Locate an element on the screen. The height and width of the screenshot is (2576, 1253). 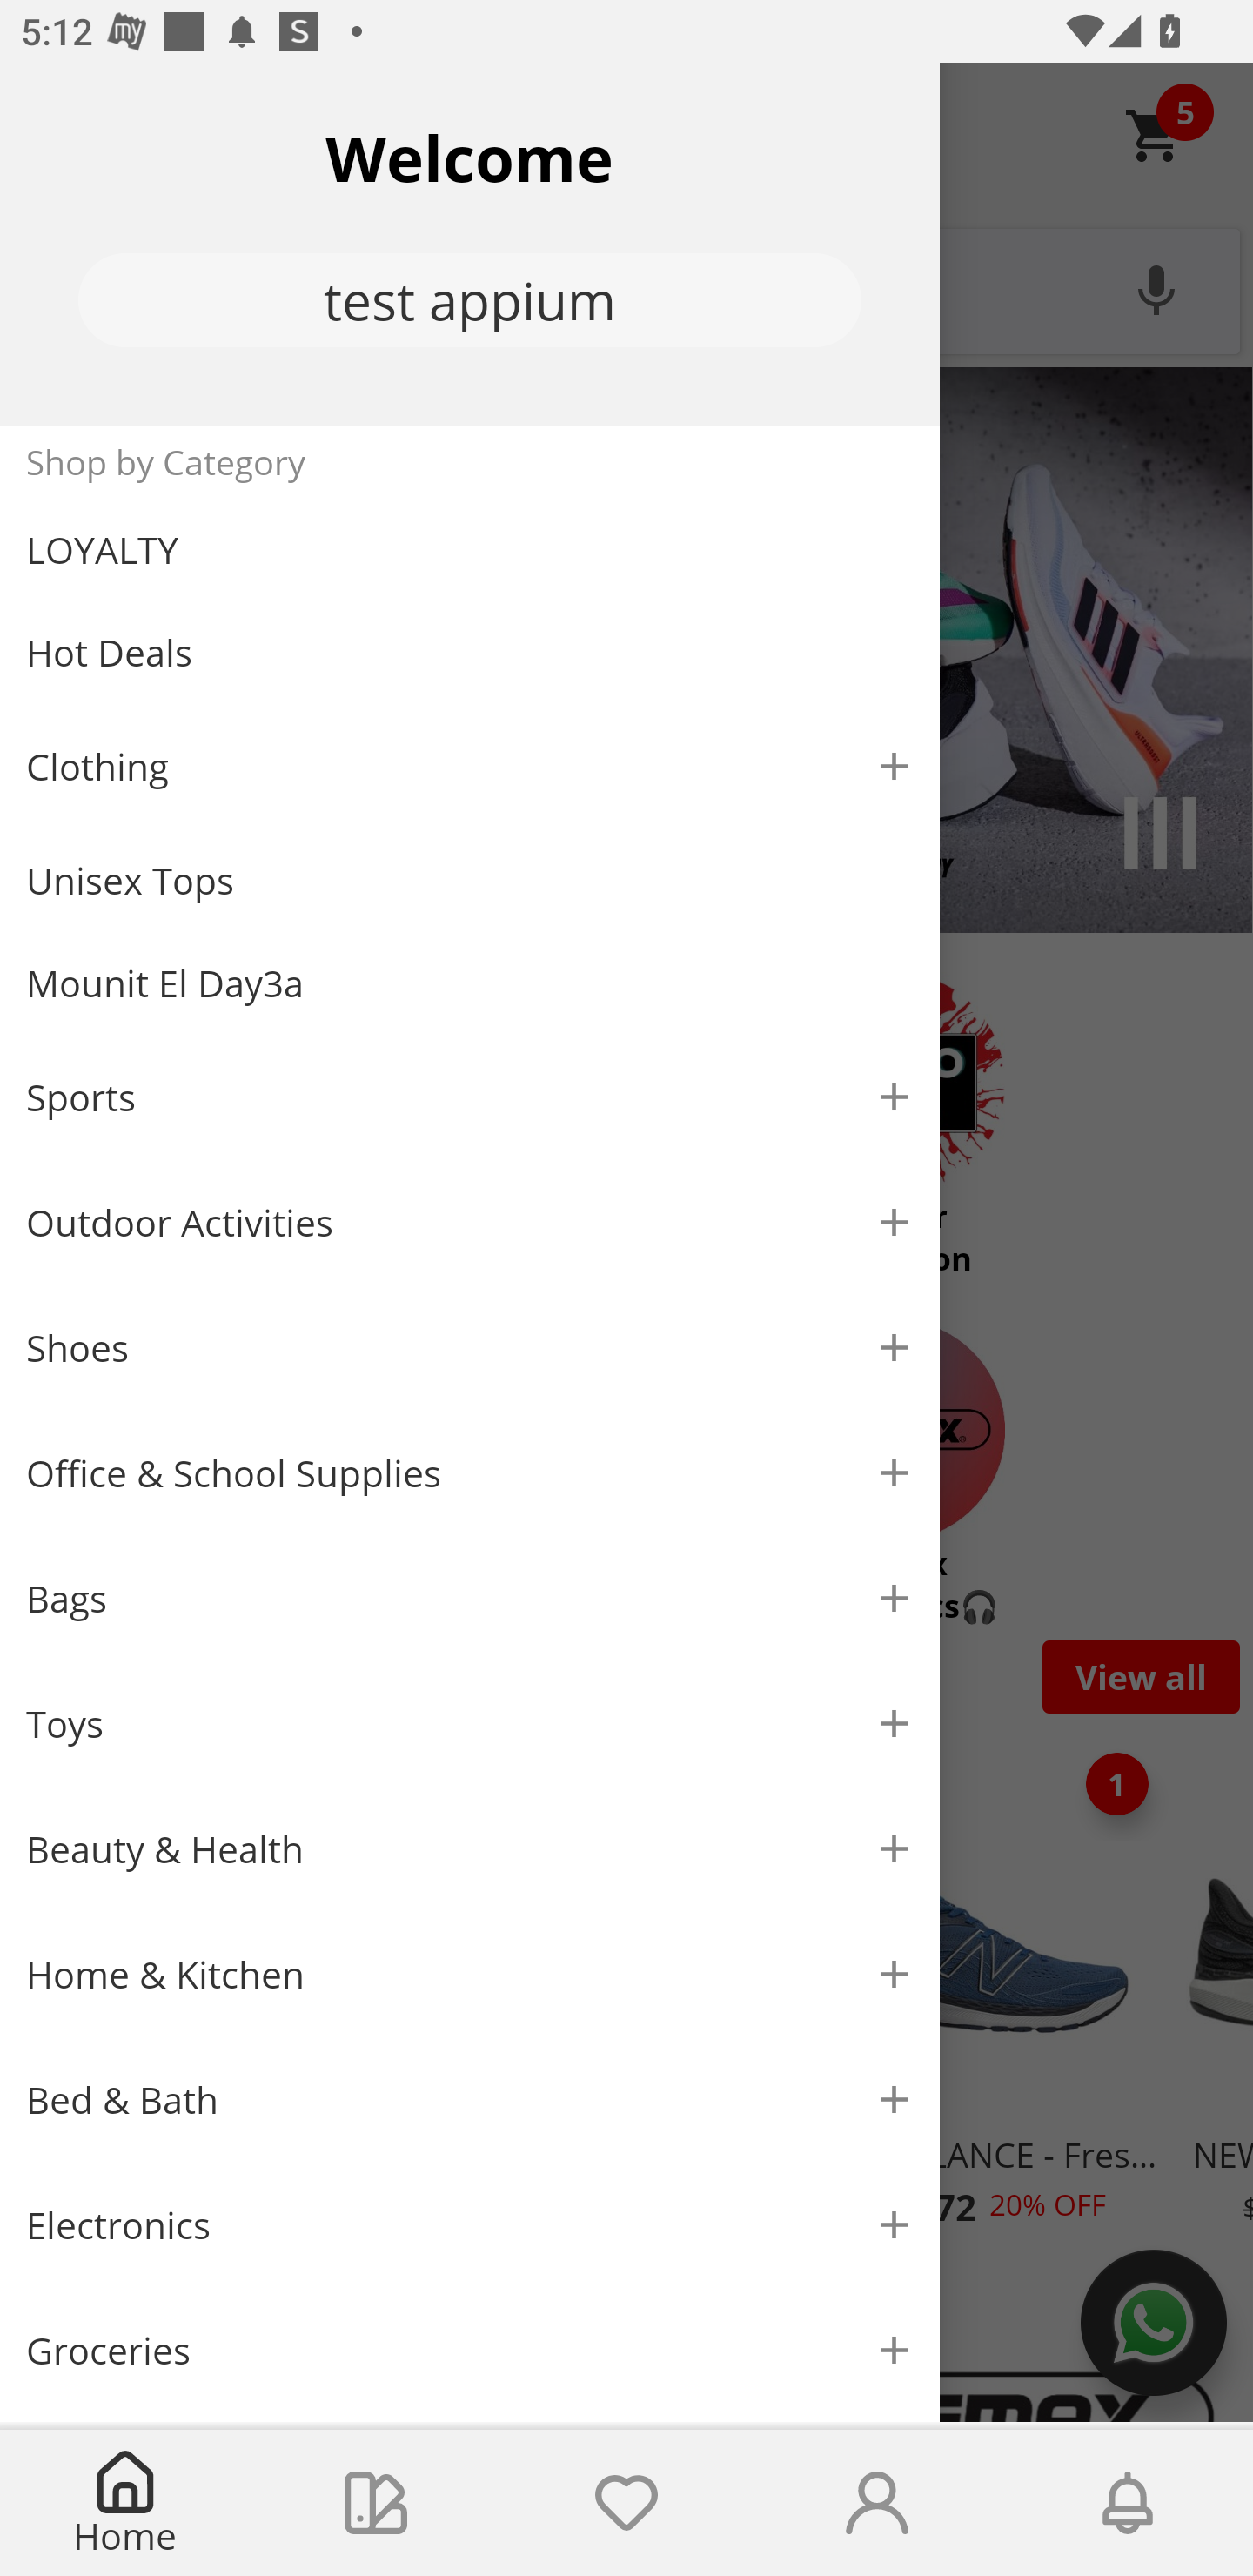
Unisex Tops is located at coordinates (470, 881).